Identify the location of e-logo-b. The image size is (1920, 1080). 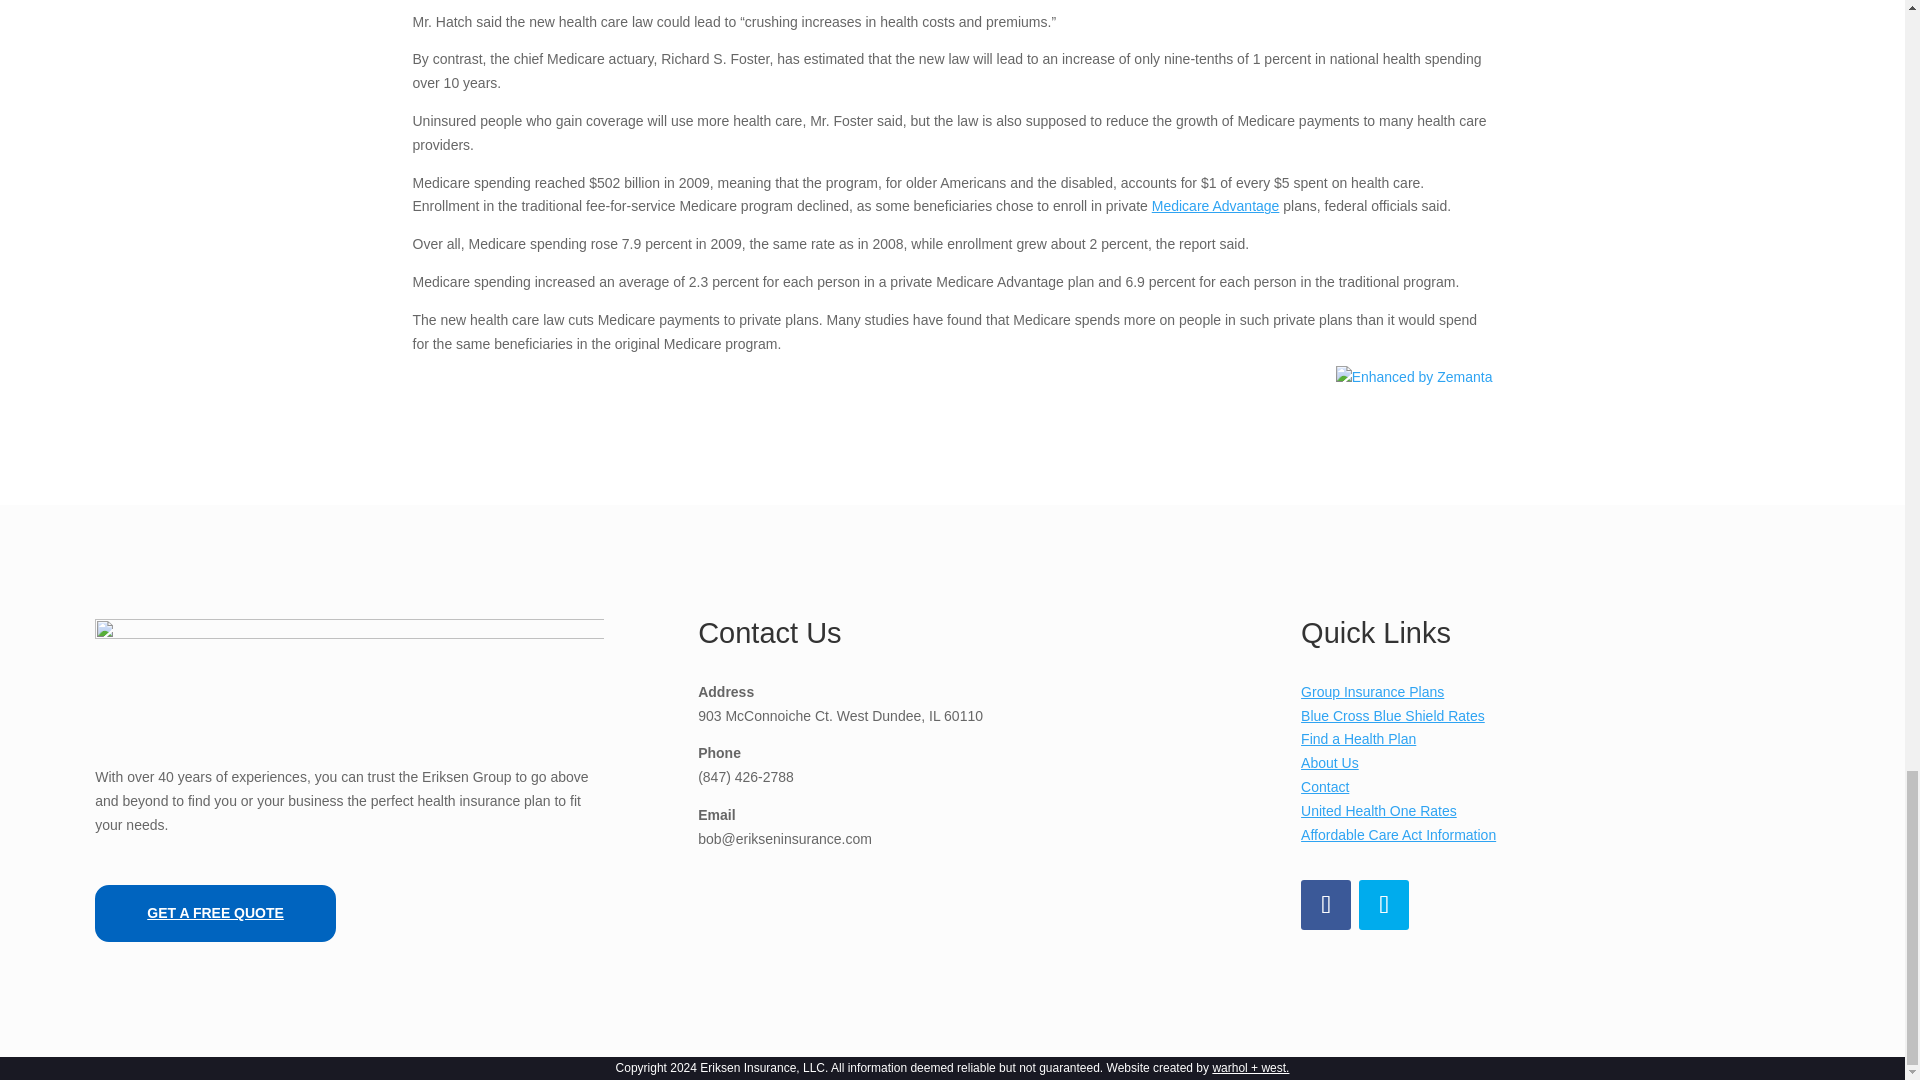
(349, 668).